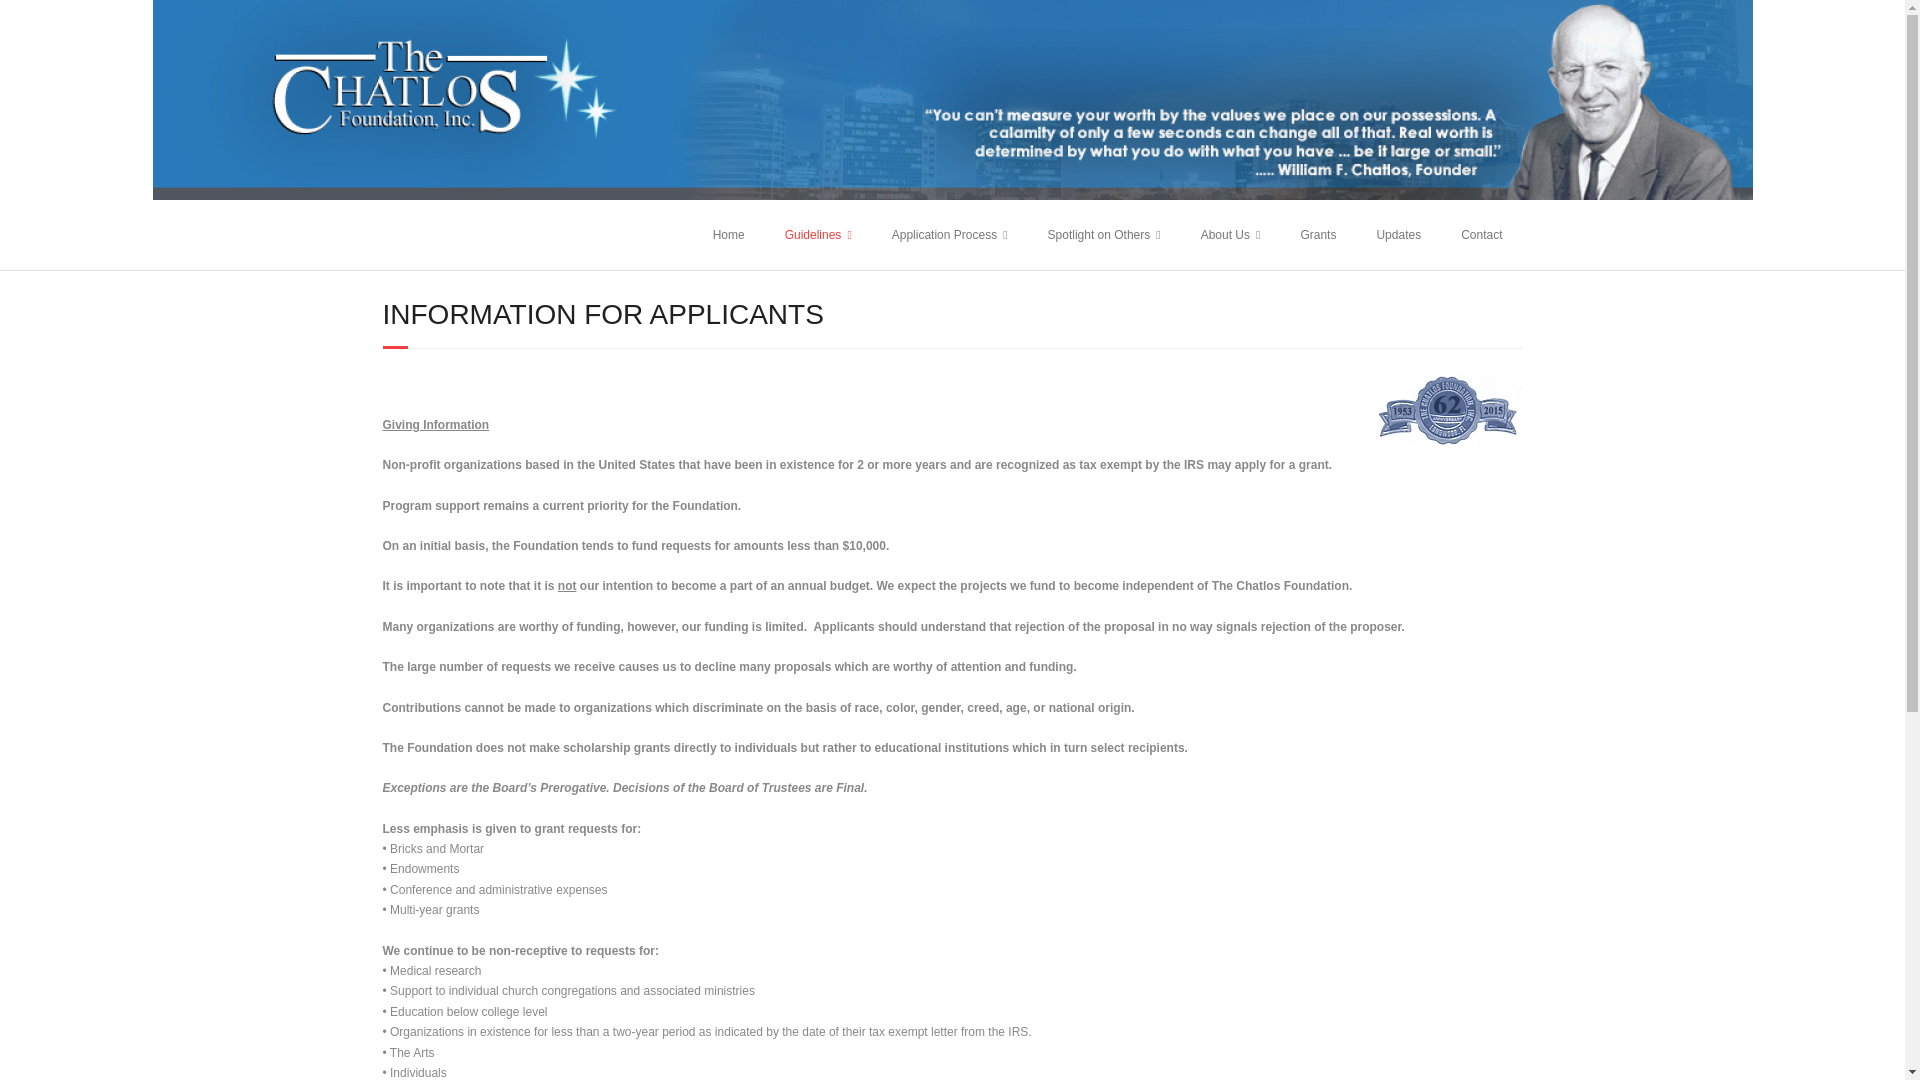 This screenshot has width=1920, height=1080. Describe the element at coordinates (949, 234) in the screenshot. I see `Application Process` at that location.